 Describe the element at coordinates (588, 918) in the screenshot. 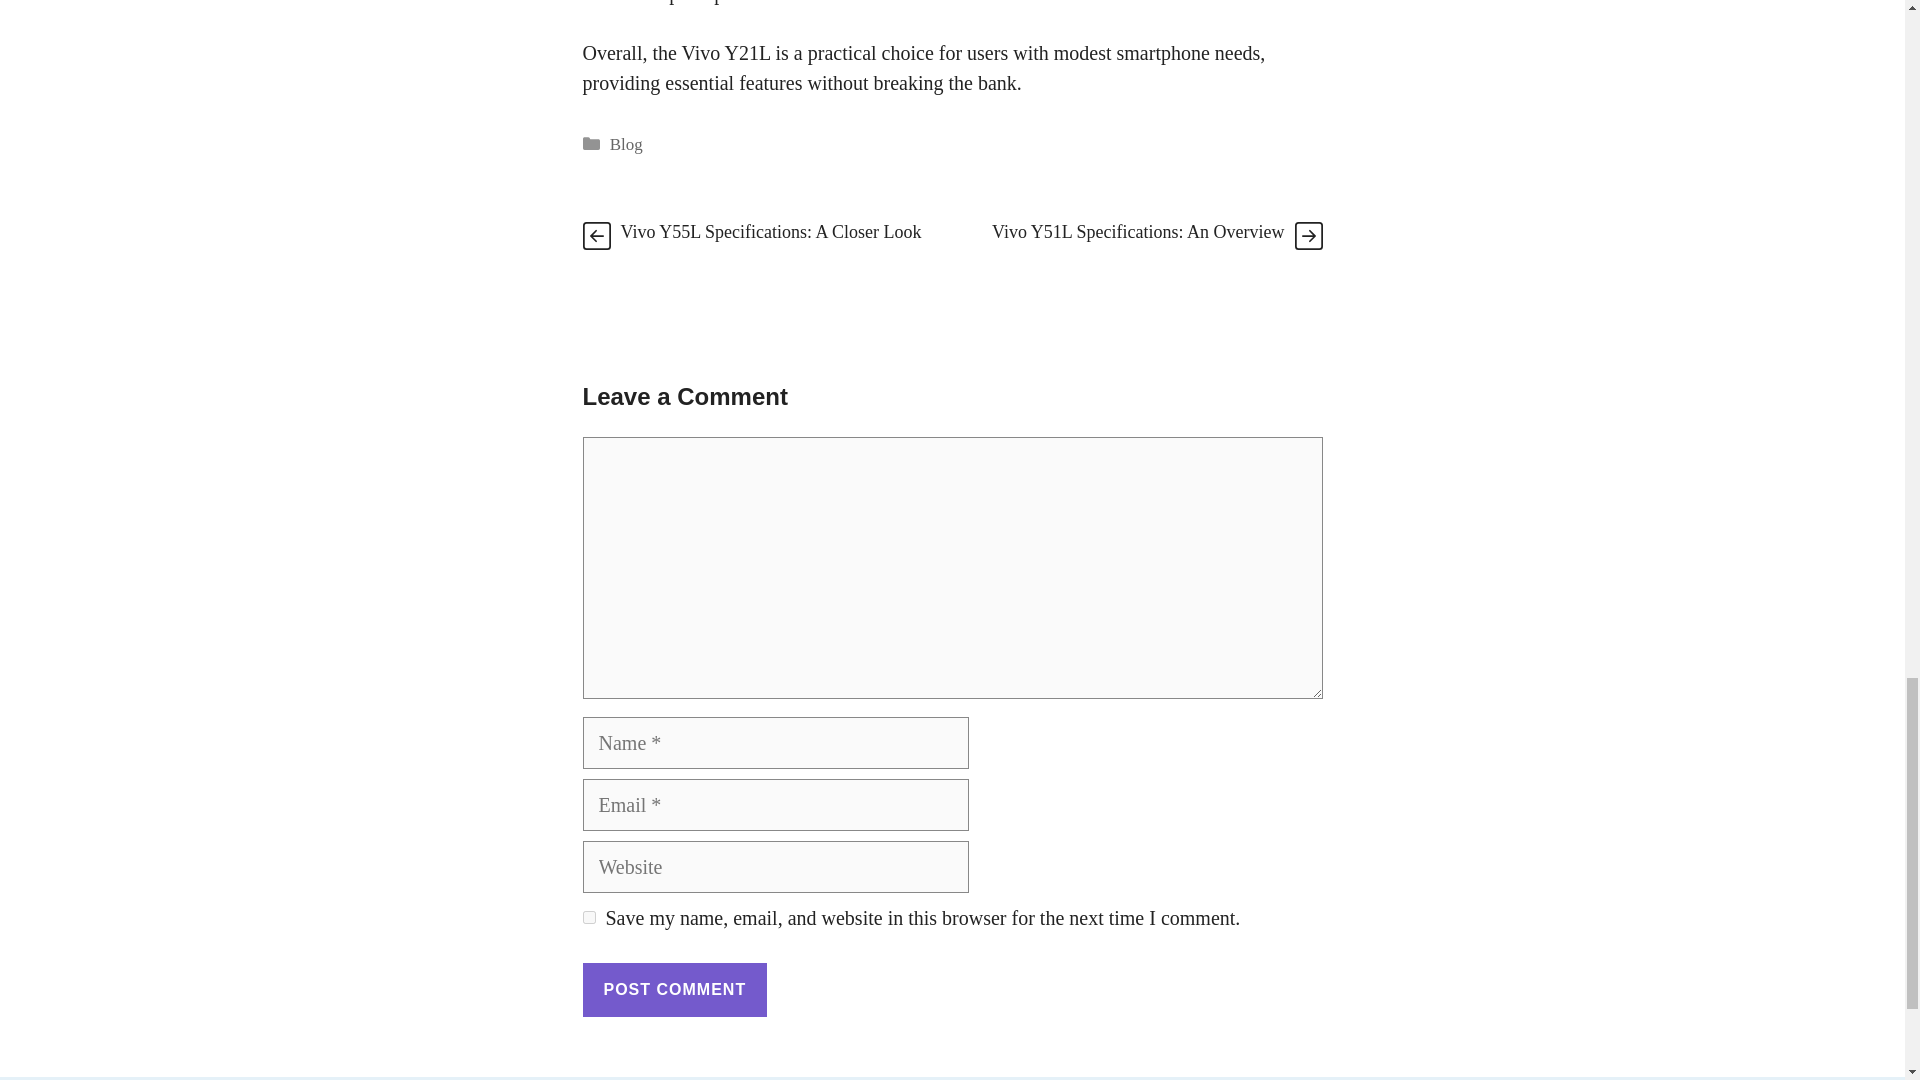

I see `yes` at that location.